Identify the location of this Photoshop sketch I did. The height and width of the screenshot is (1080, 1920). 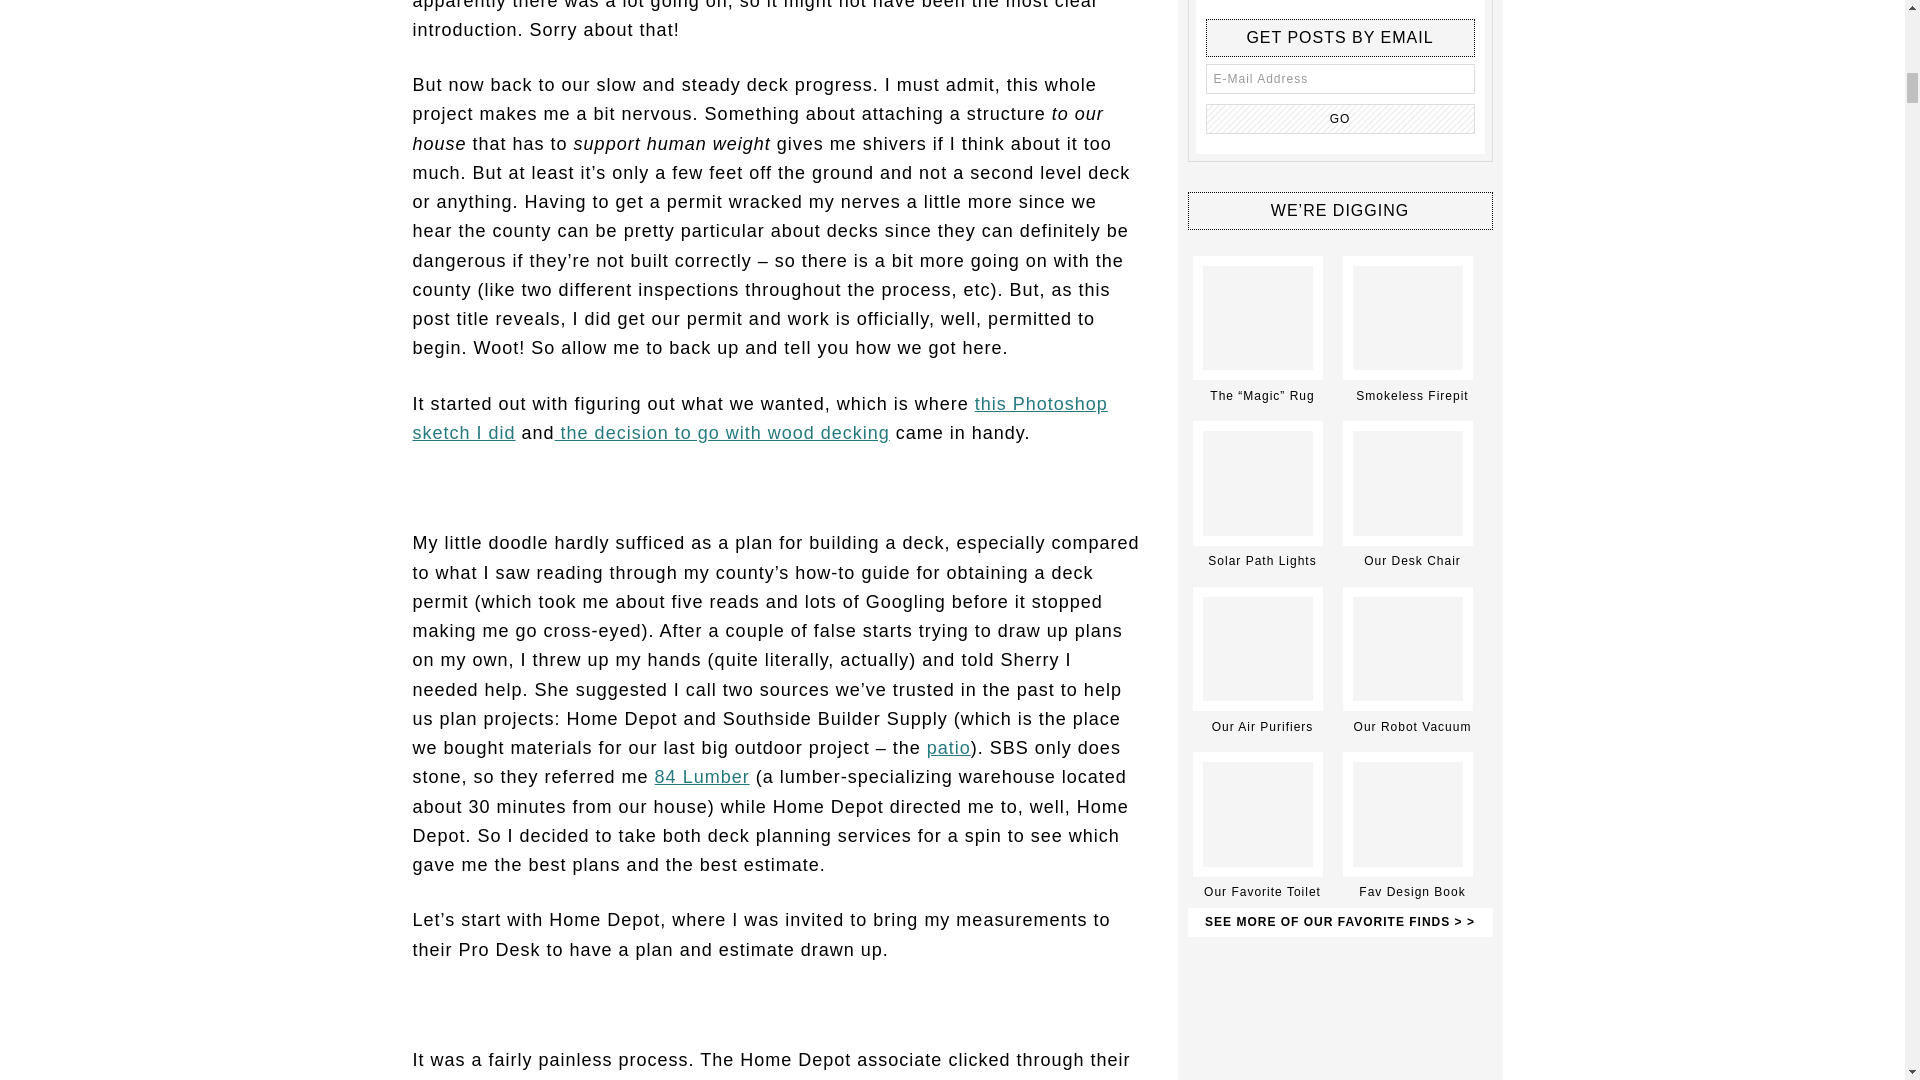
(760, 418).